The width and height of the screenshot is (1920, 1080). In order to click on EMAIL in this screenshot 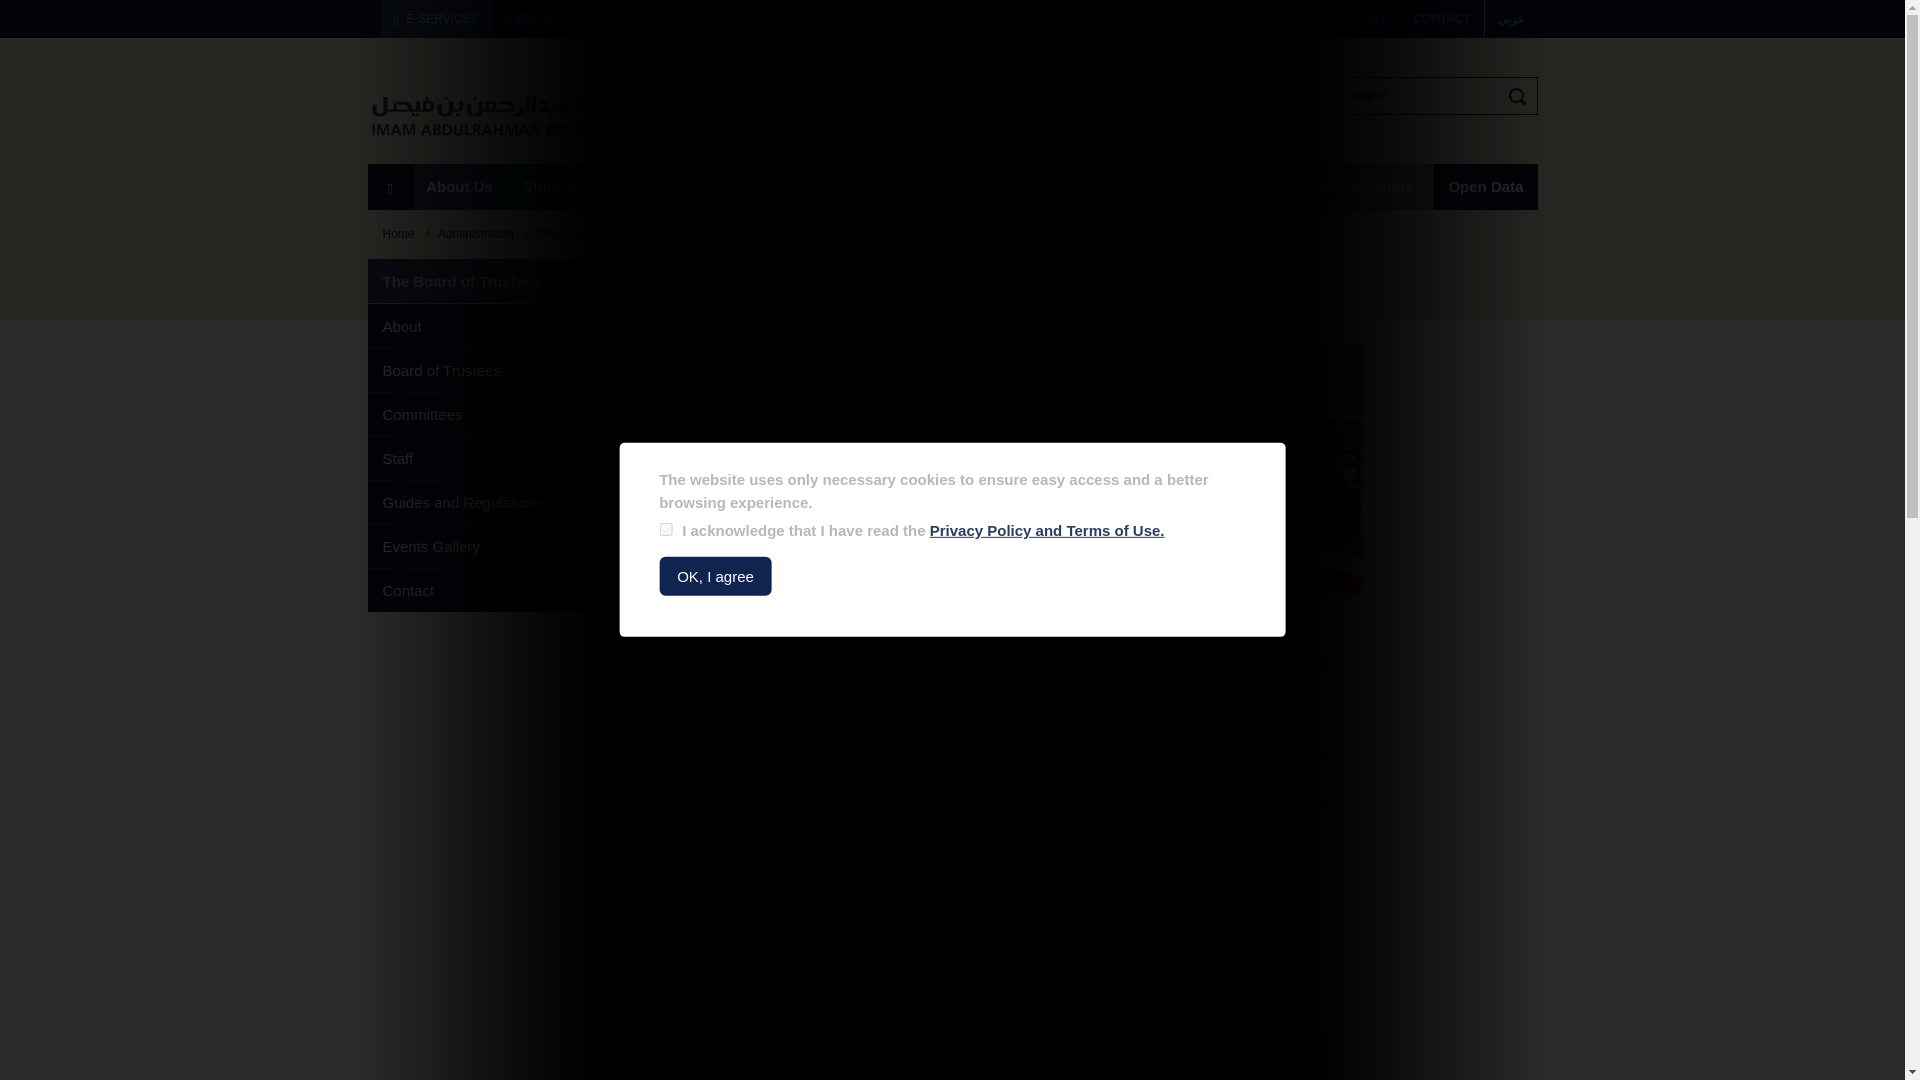, I will do `click(528, 18)`.